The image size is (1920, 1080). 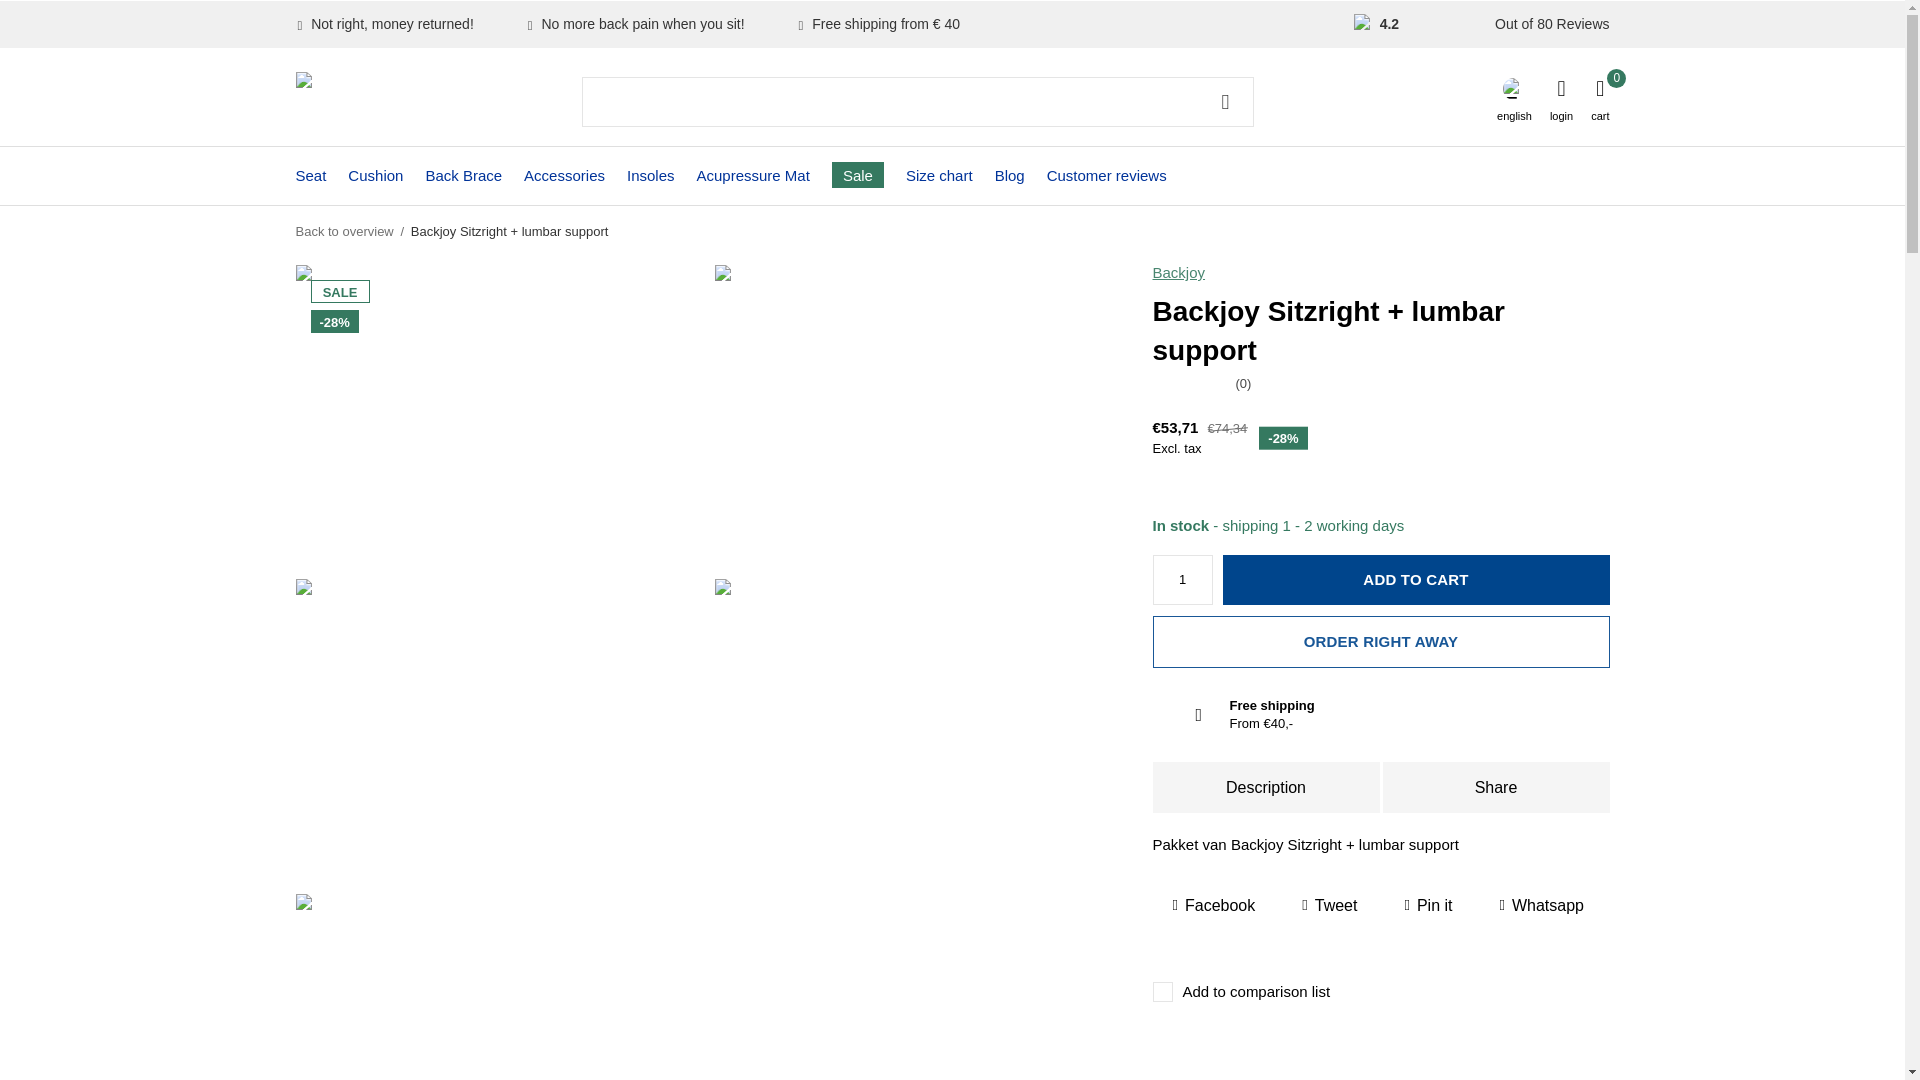 What do you see at coordinates (1182, 580) in the screenshot?
I see `1` at bounding box center [1182, 580].